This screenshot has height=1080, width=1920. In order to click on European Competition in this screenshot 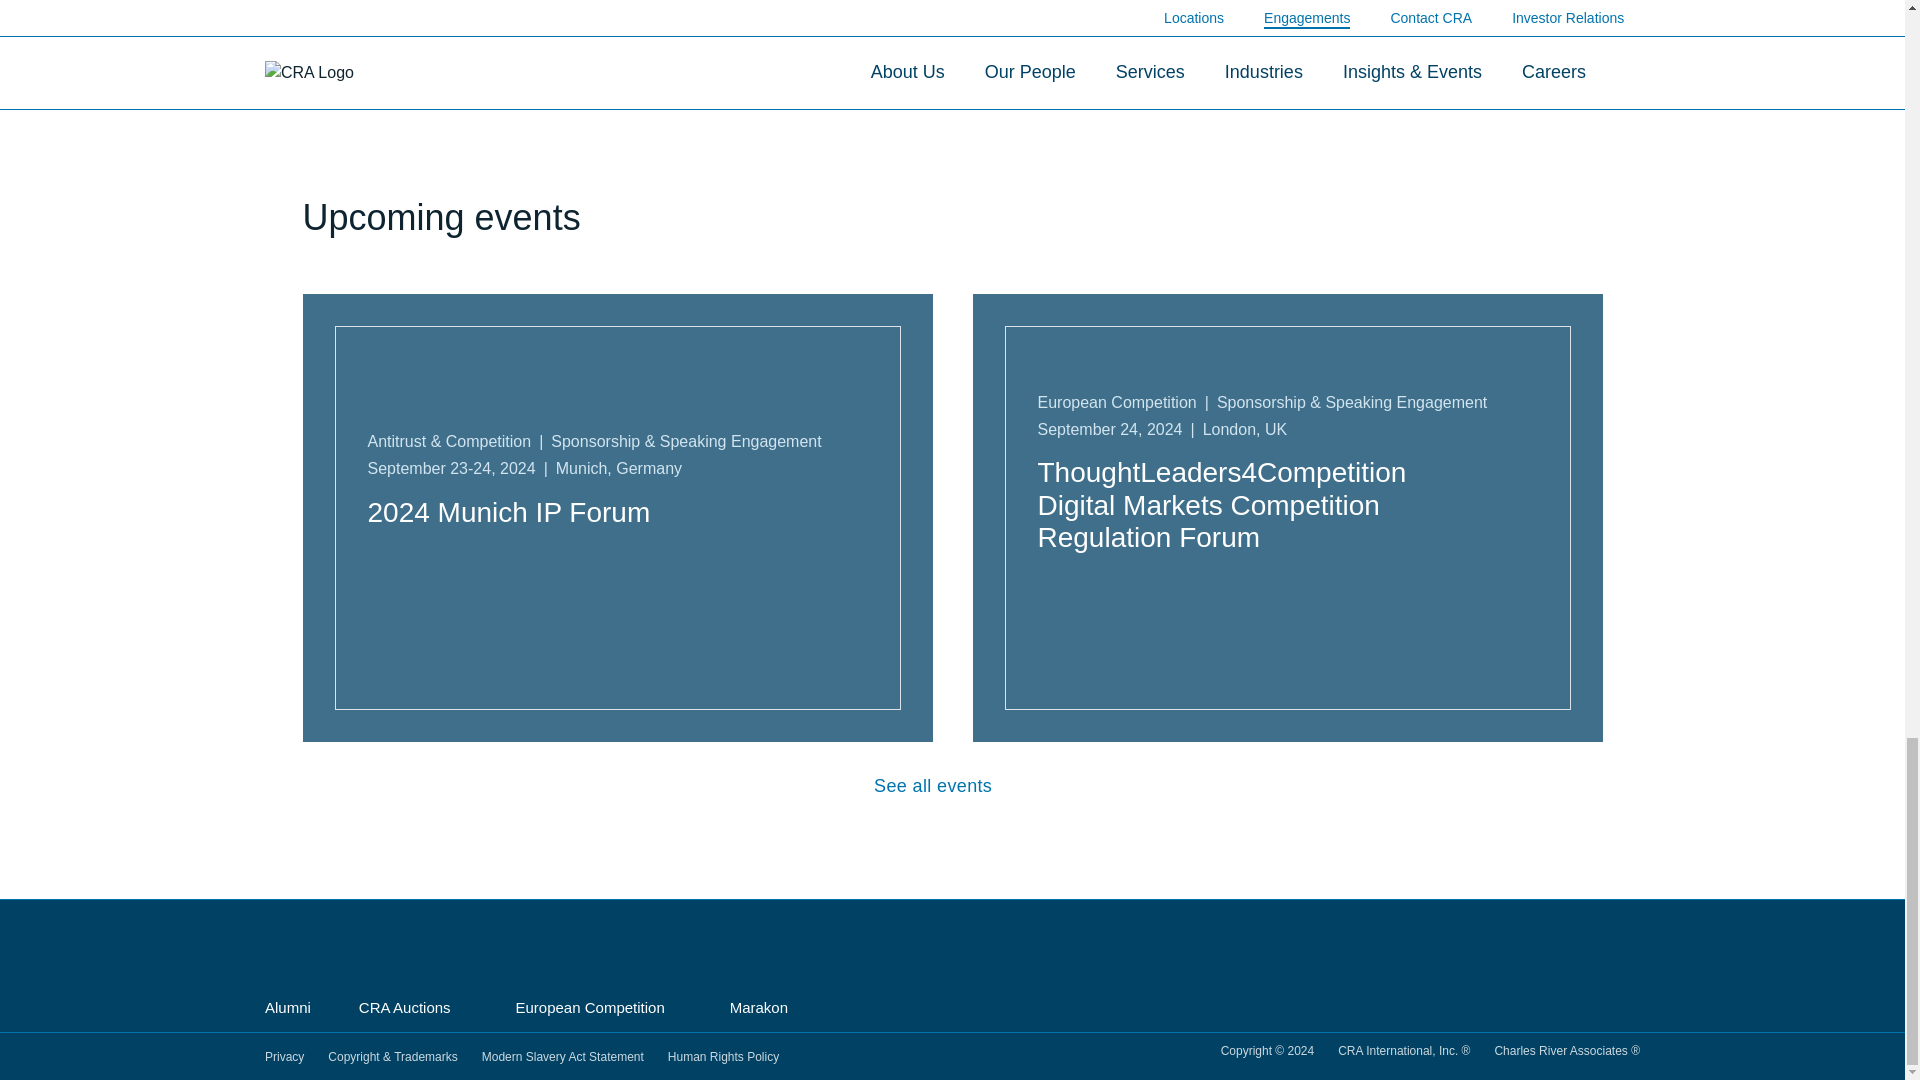, I will do `click(598, 1008)`.